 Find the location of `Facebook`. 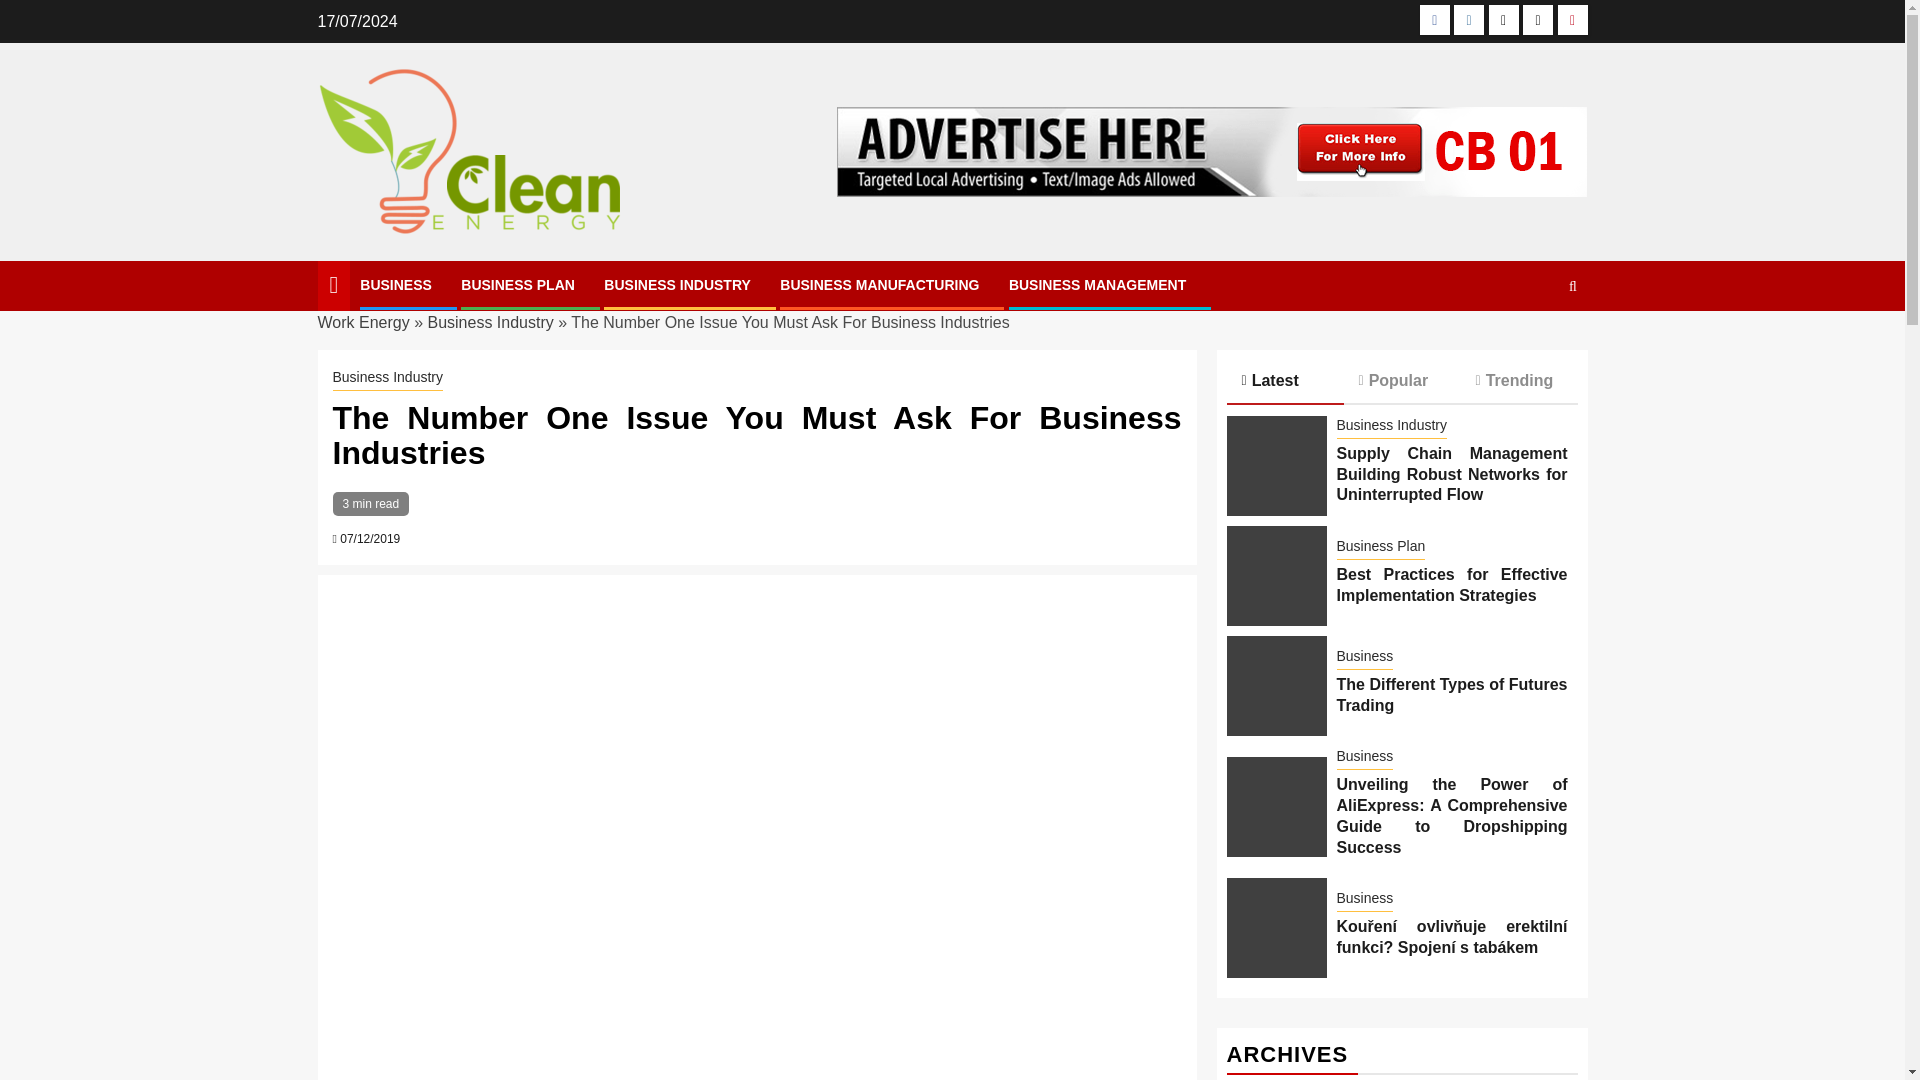

Facebook is located at coordinates (1434, 20).